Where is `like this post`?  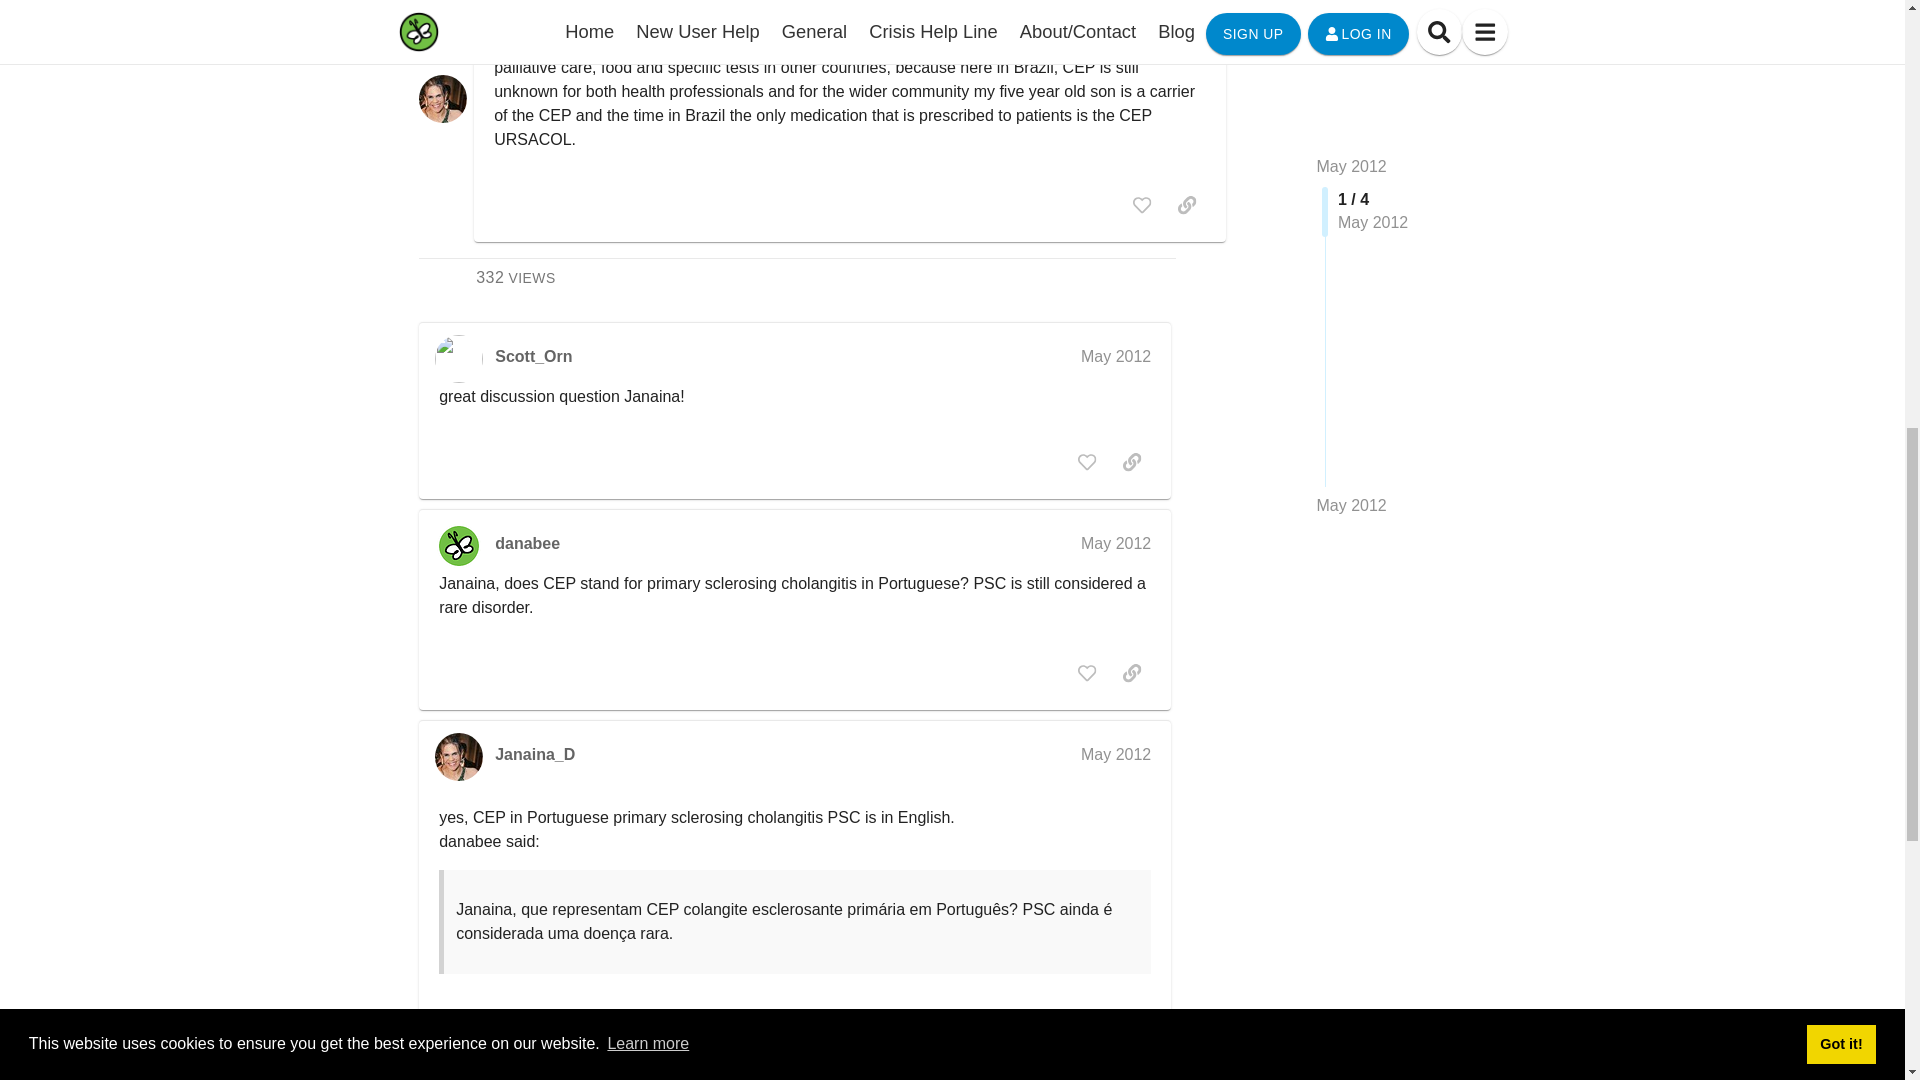 like this post is located at coordinates (1350, 368).